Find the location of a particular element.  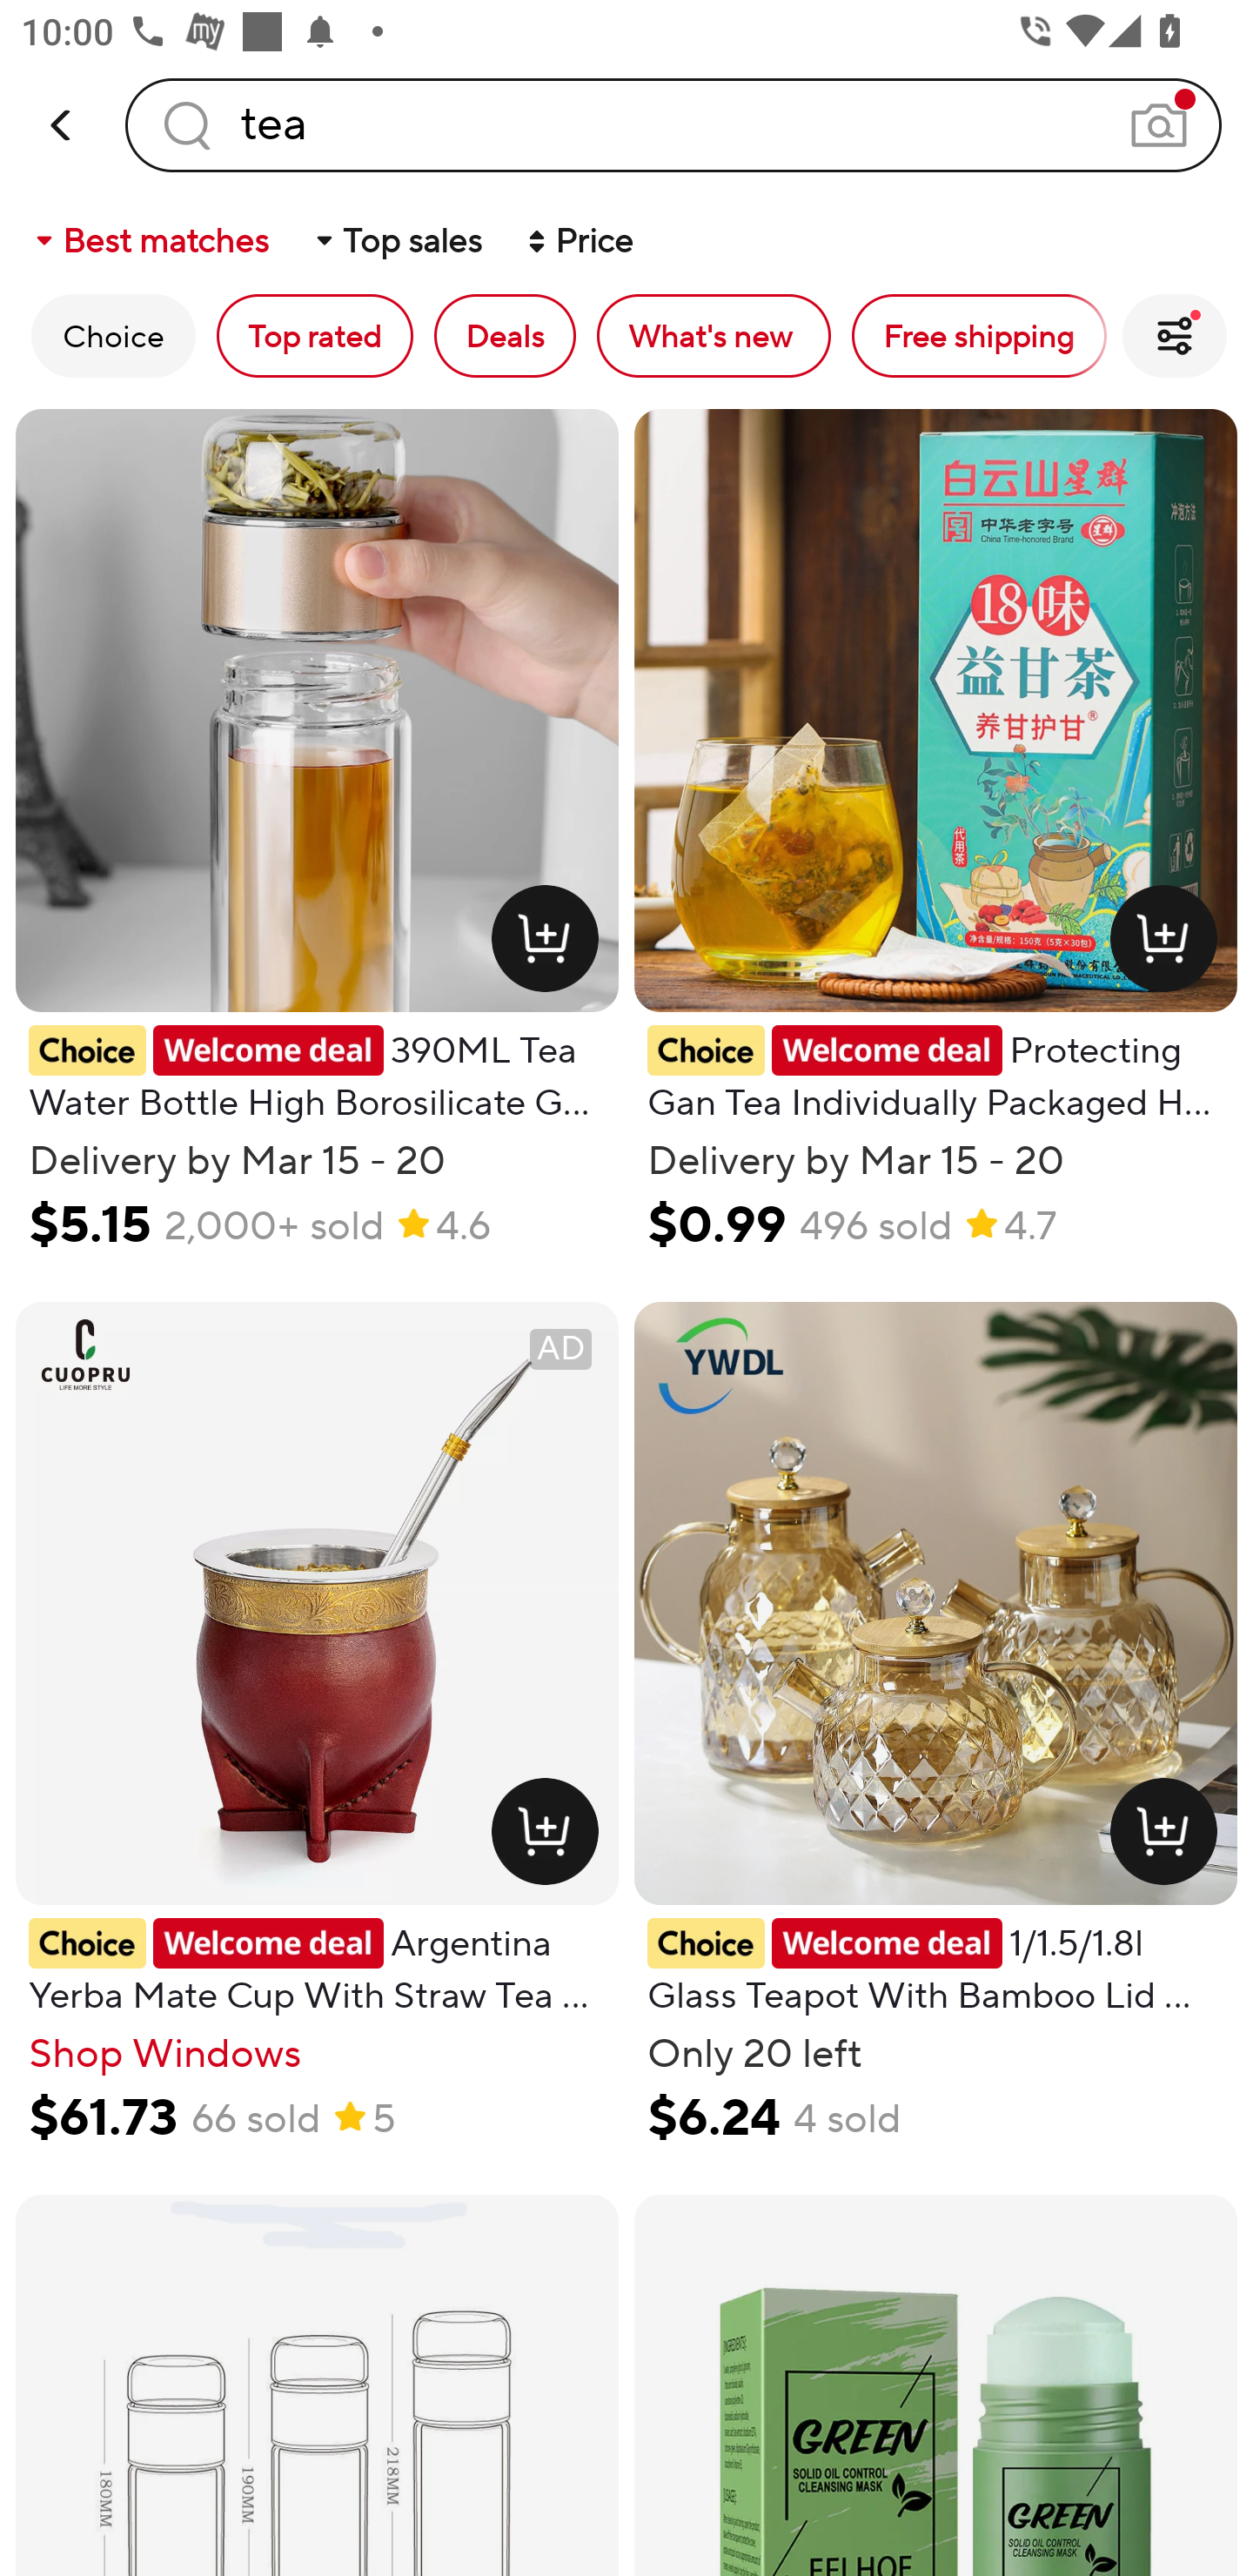

Free shipping is located at coordinates (979, 336).